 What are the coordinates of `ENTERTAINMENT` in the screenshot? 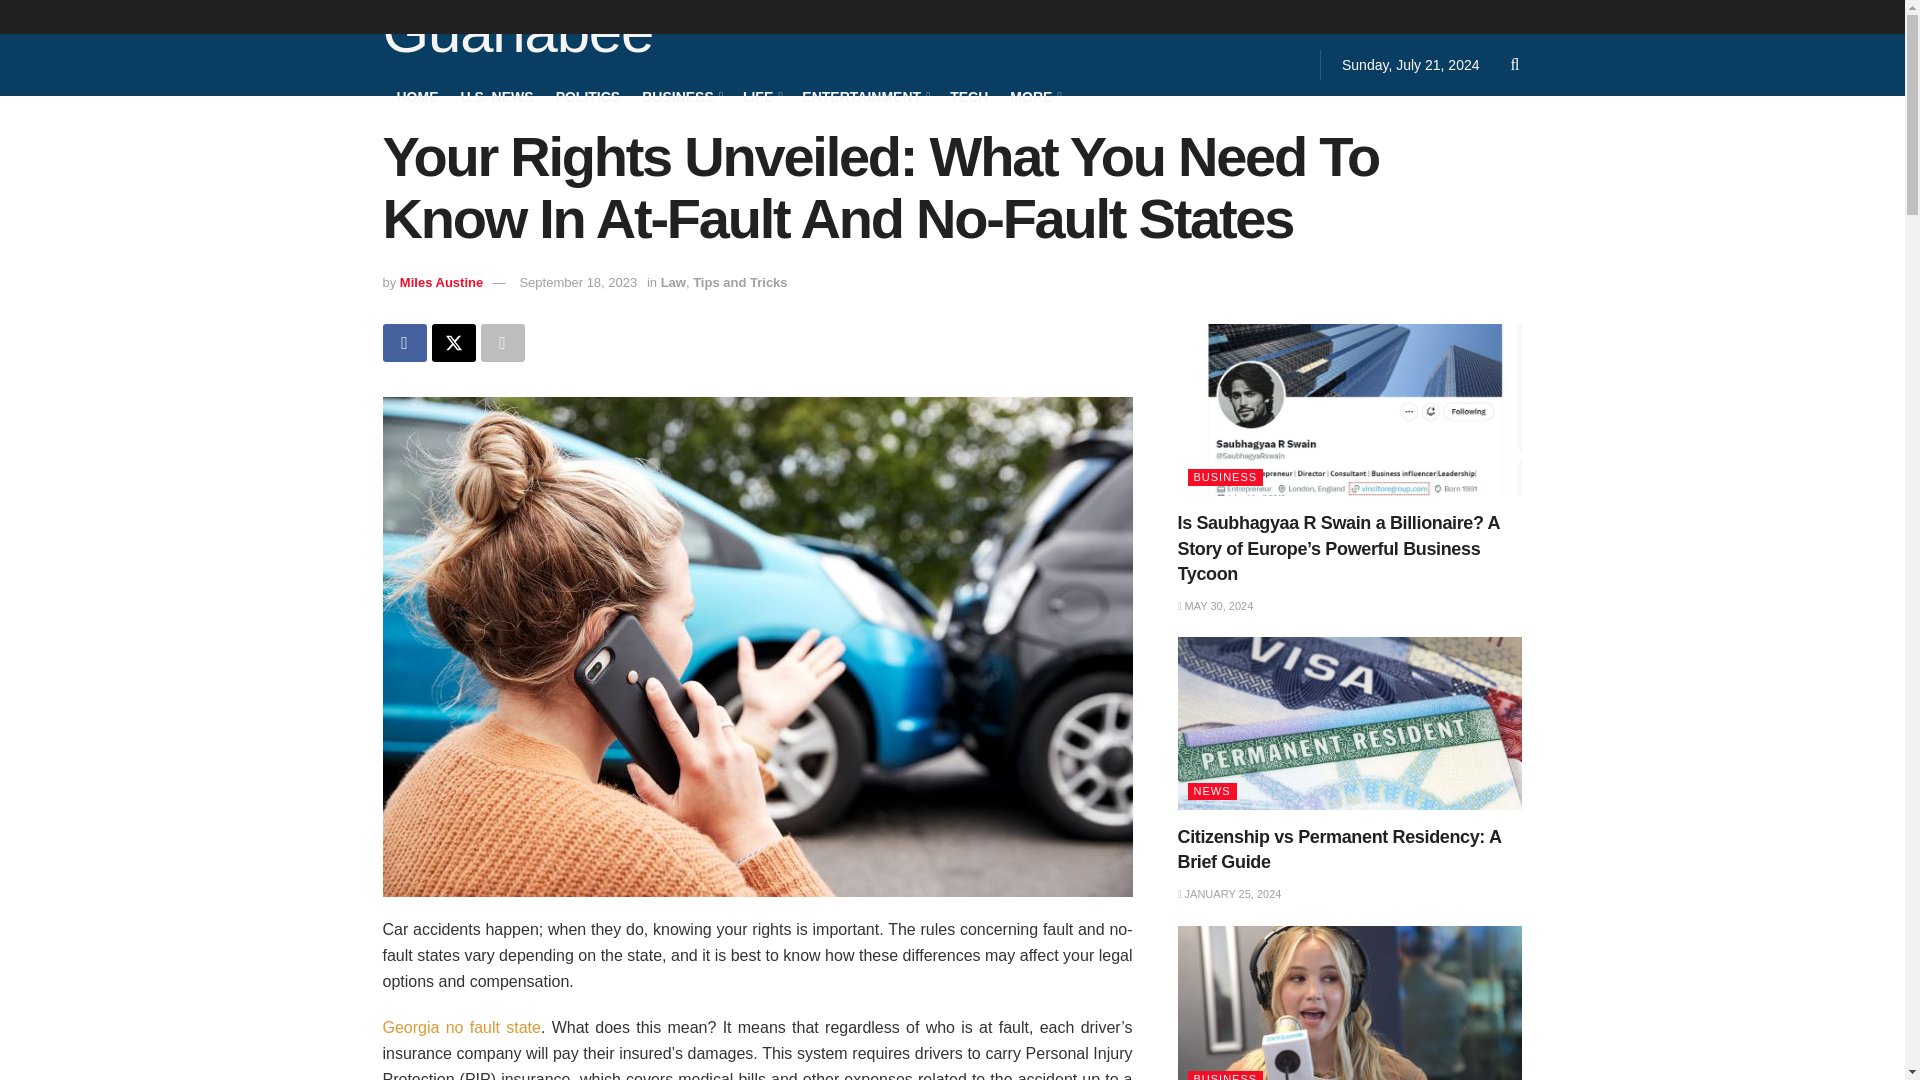 It's located at (864, 96).